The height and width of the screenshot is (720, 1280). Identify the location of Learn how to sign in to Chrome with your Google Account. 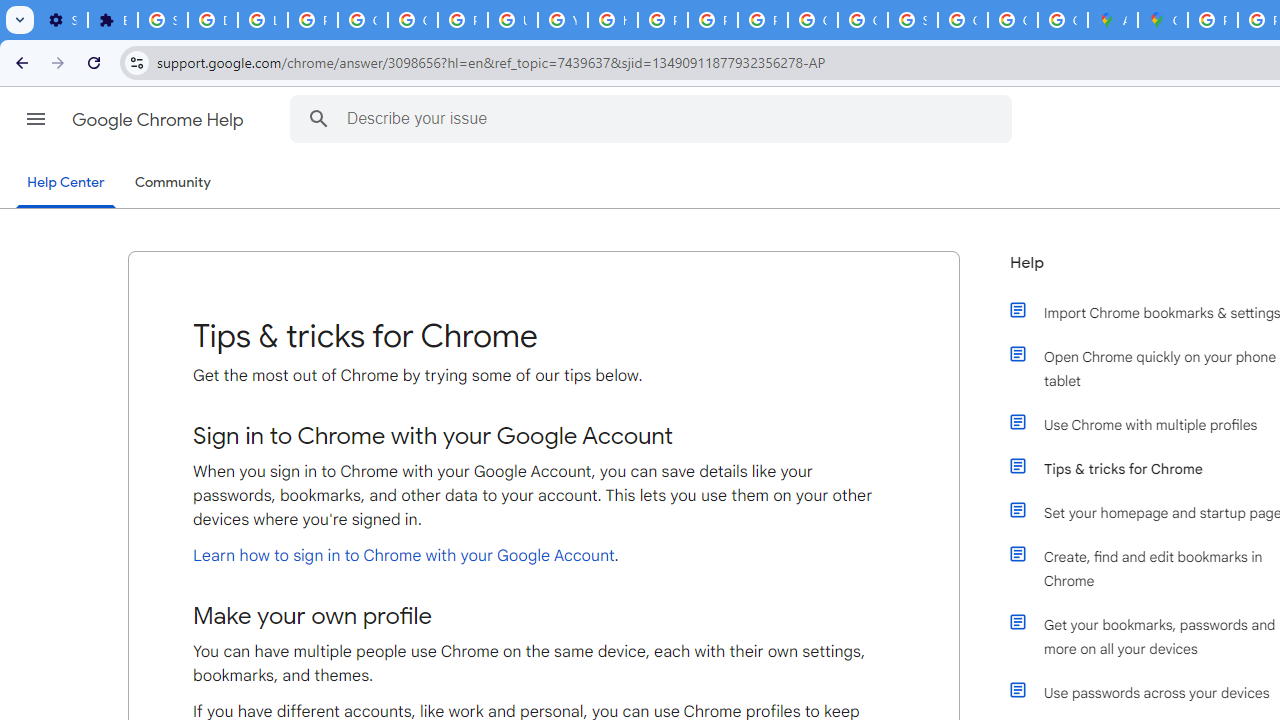
(404, 555).